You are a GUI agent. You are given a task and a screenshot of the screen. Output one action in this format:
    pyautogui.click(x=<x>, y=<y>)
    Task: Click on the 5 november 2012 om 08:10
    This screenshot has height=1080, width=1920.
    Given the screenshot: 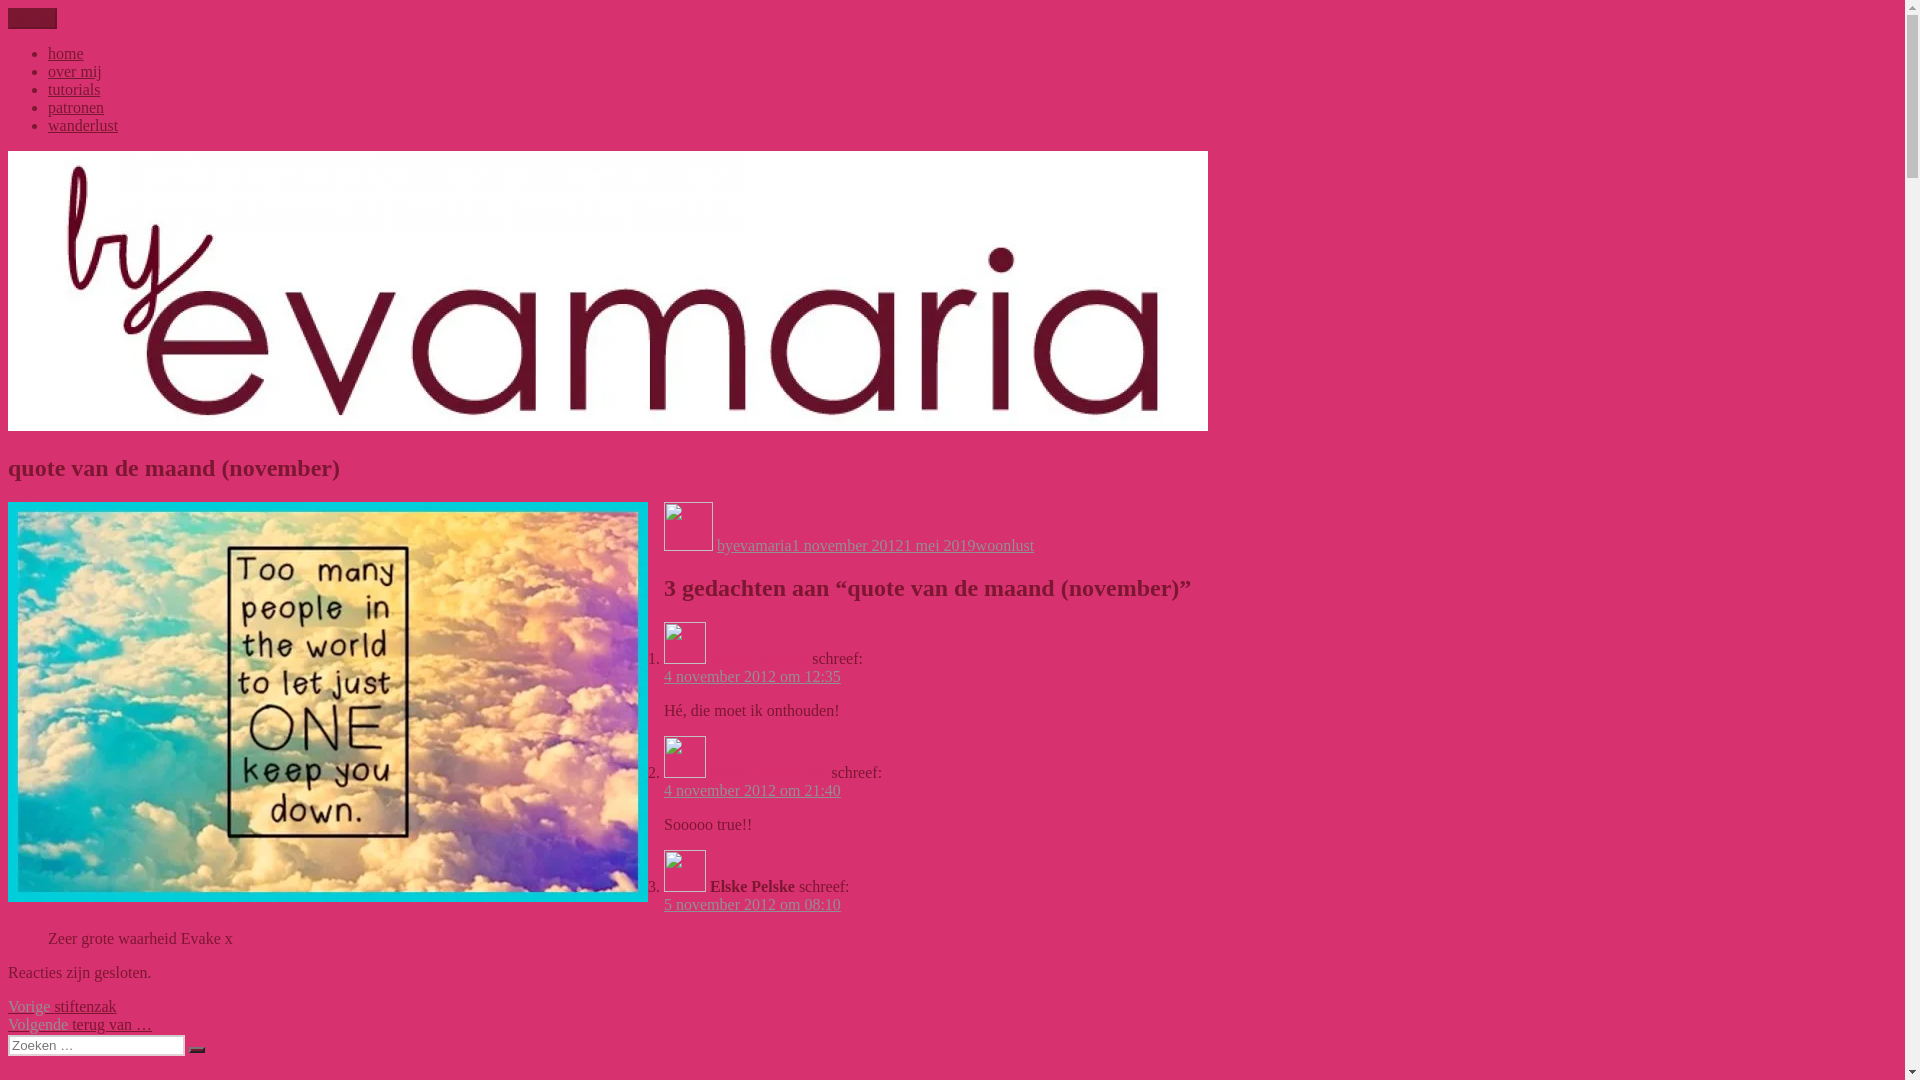 What is the action you would take?
    pyautogui.click(x=752, y=904)
    